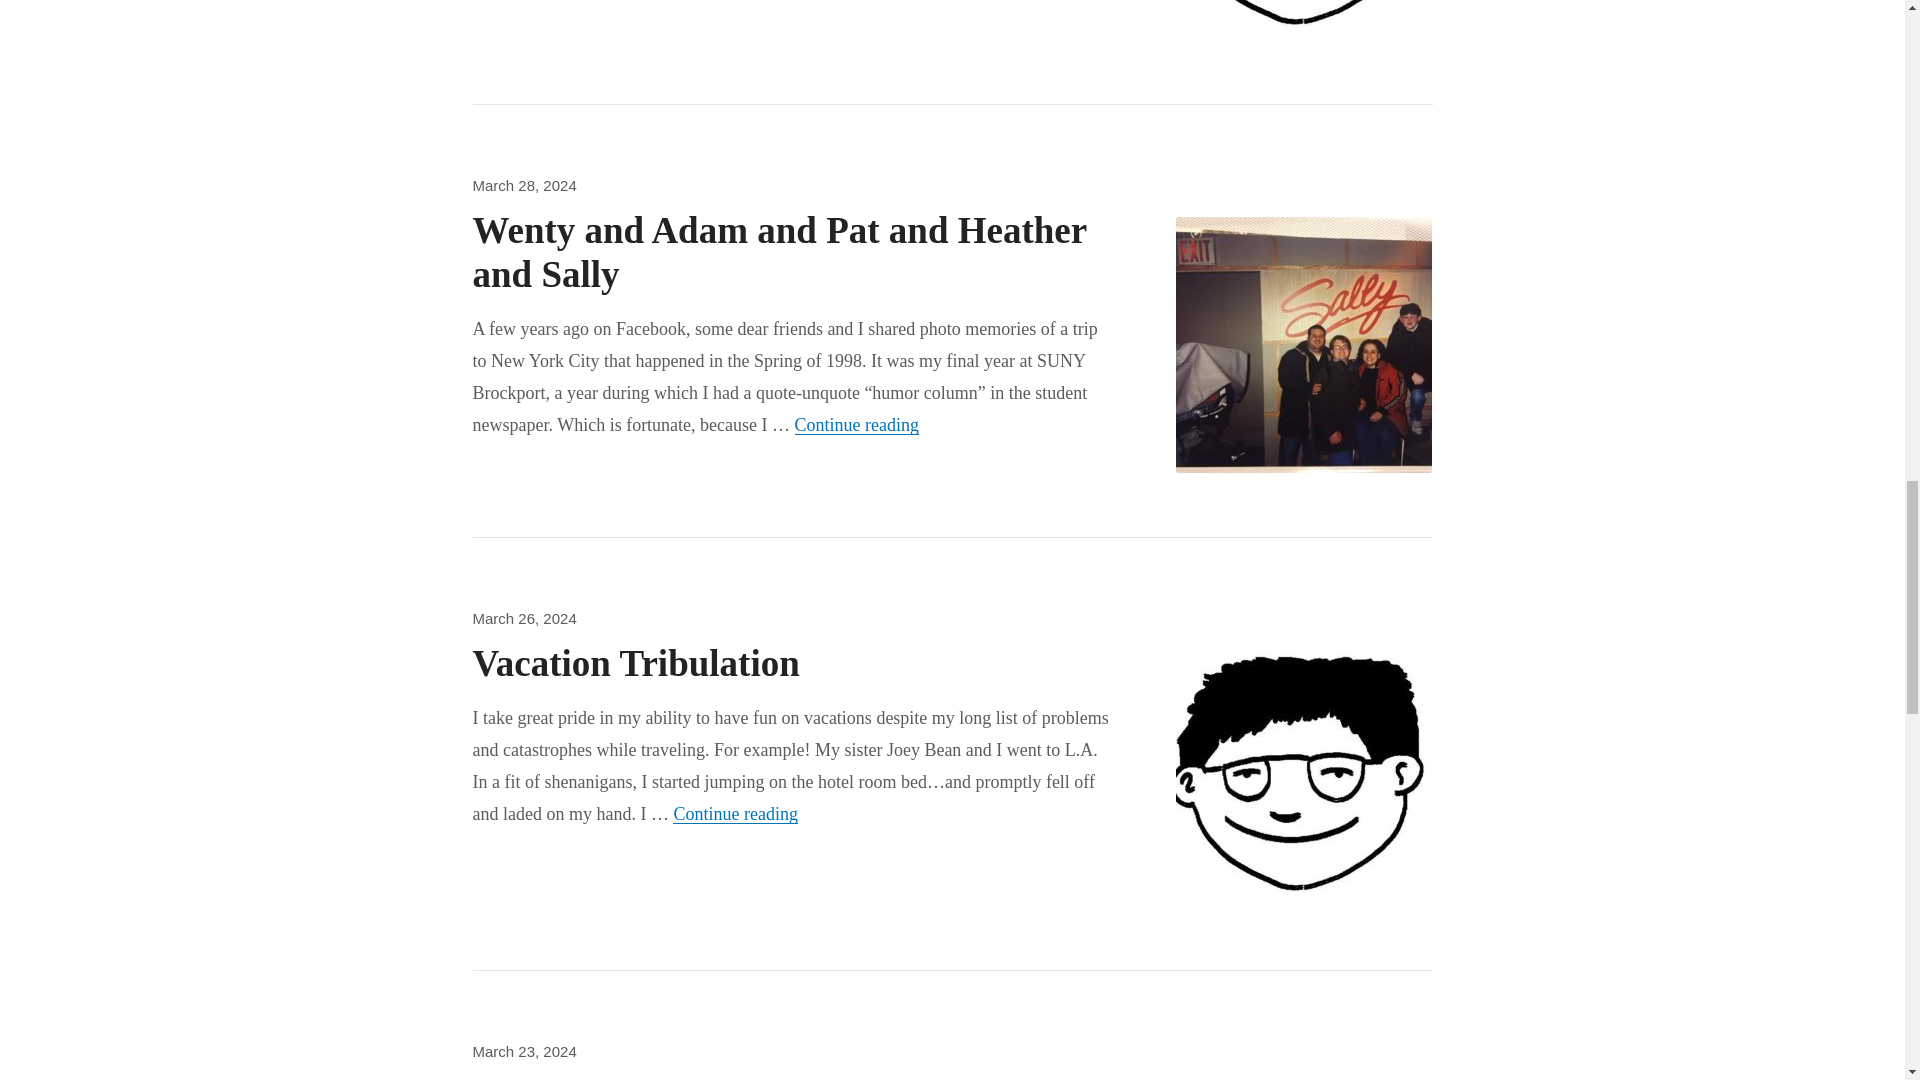 The image size is (1920, 1080). What do you see at coordinates (779, 252) in the screenshot?
I see `Wenty and Adam and Pat and Heather and Sally` at bounding box center [779, 252].